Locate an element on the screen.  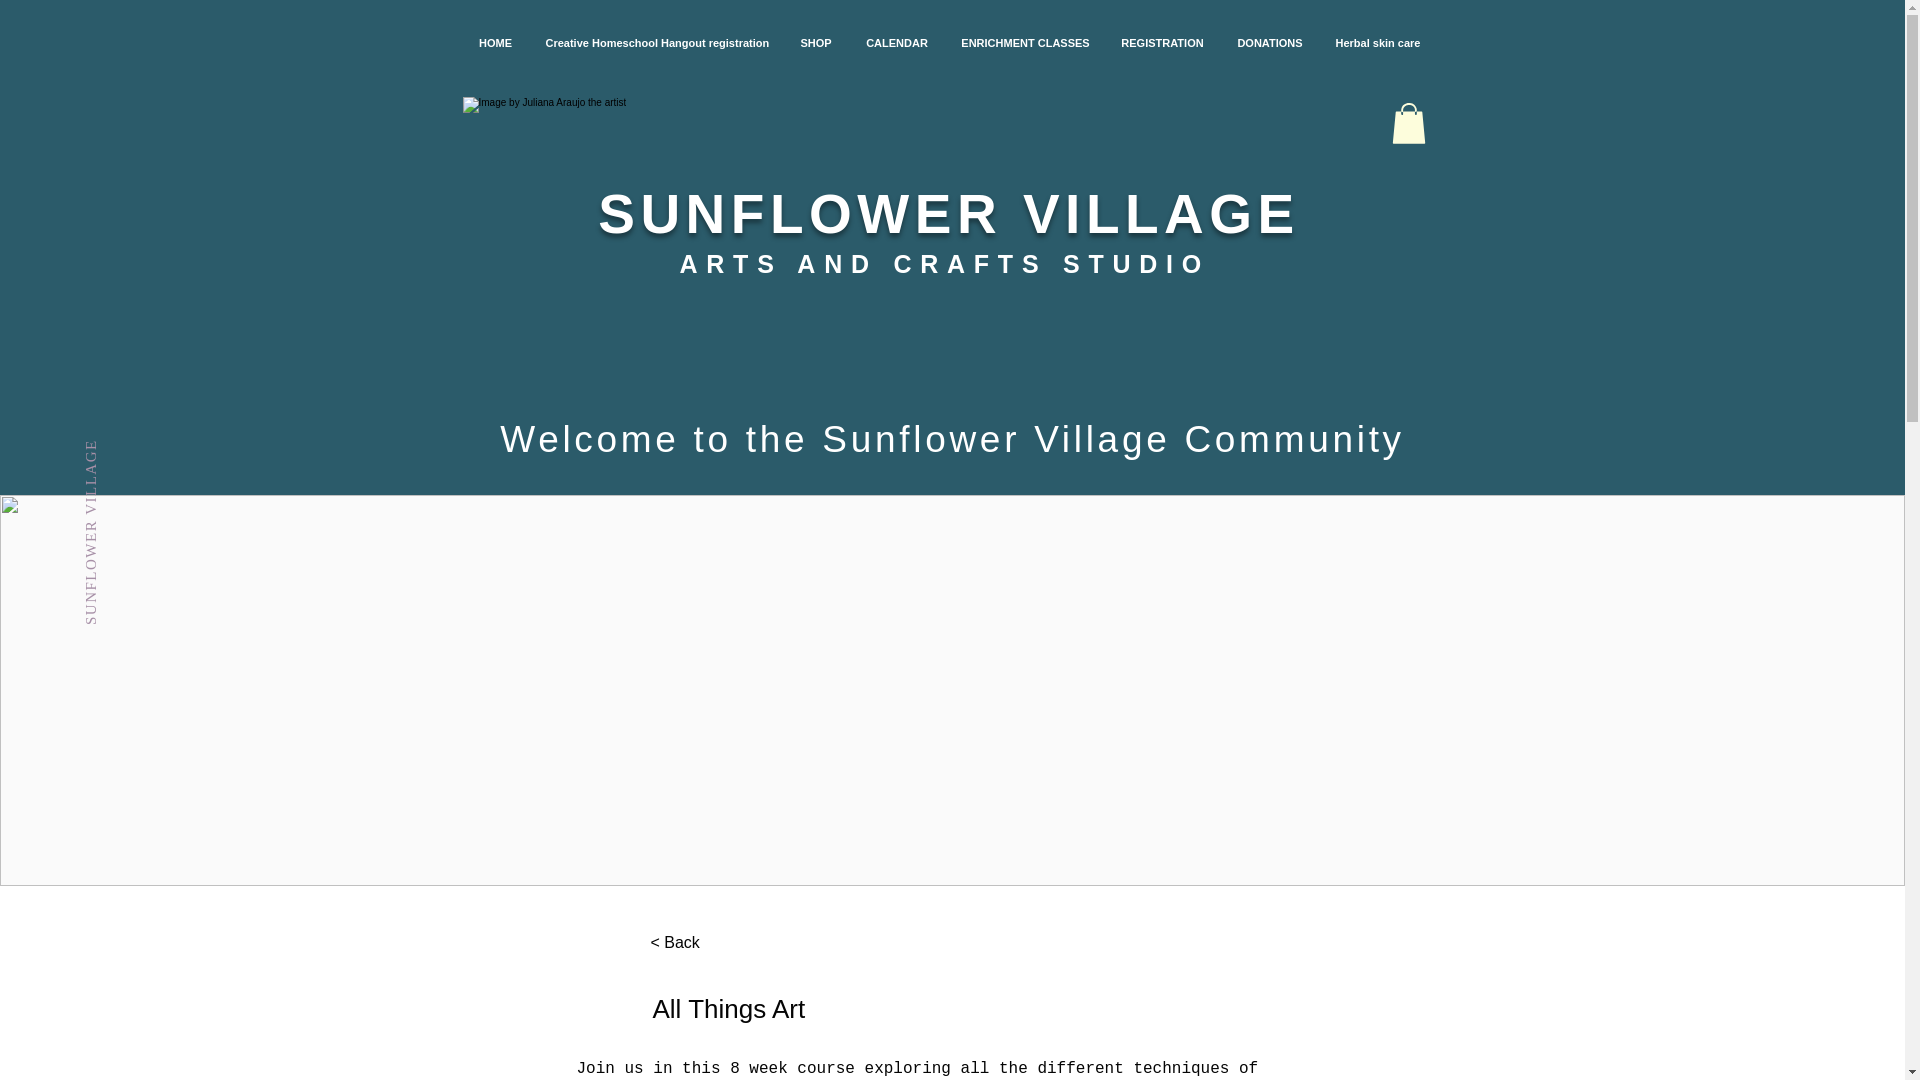
HOME is located at coordinates (494, 42).